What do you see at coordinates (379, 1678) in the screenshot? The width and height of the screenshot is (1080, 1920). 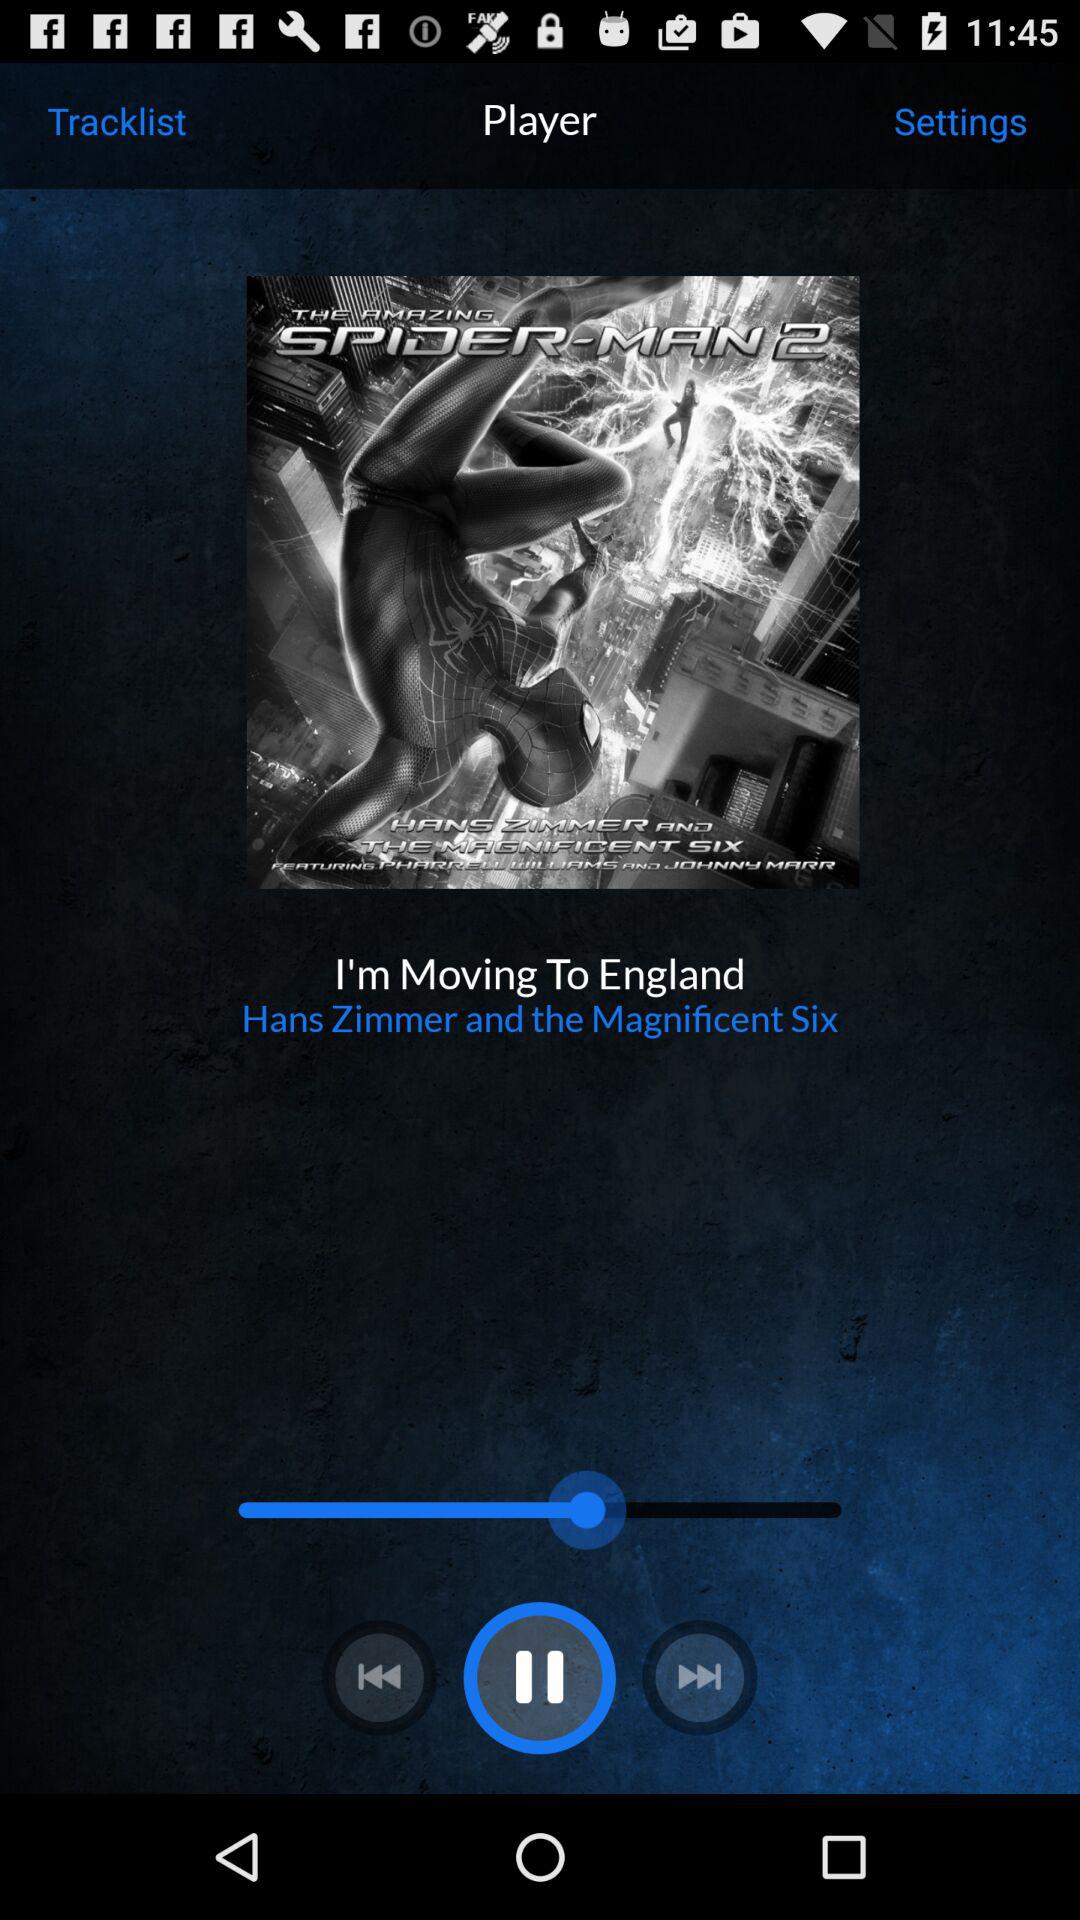 I see `go to previous audio` at bounding box center [379, 1678].